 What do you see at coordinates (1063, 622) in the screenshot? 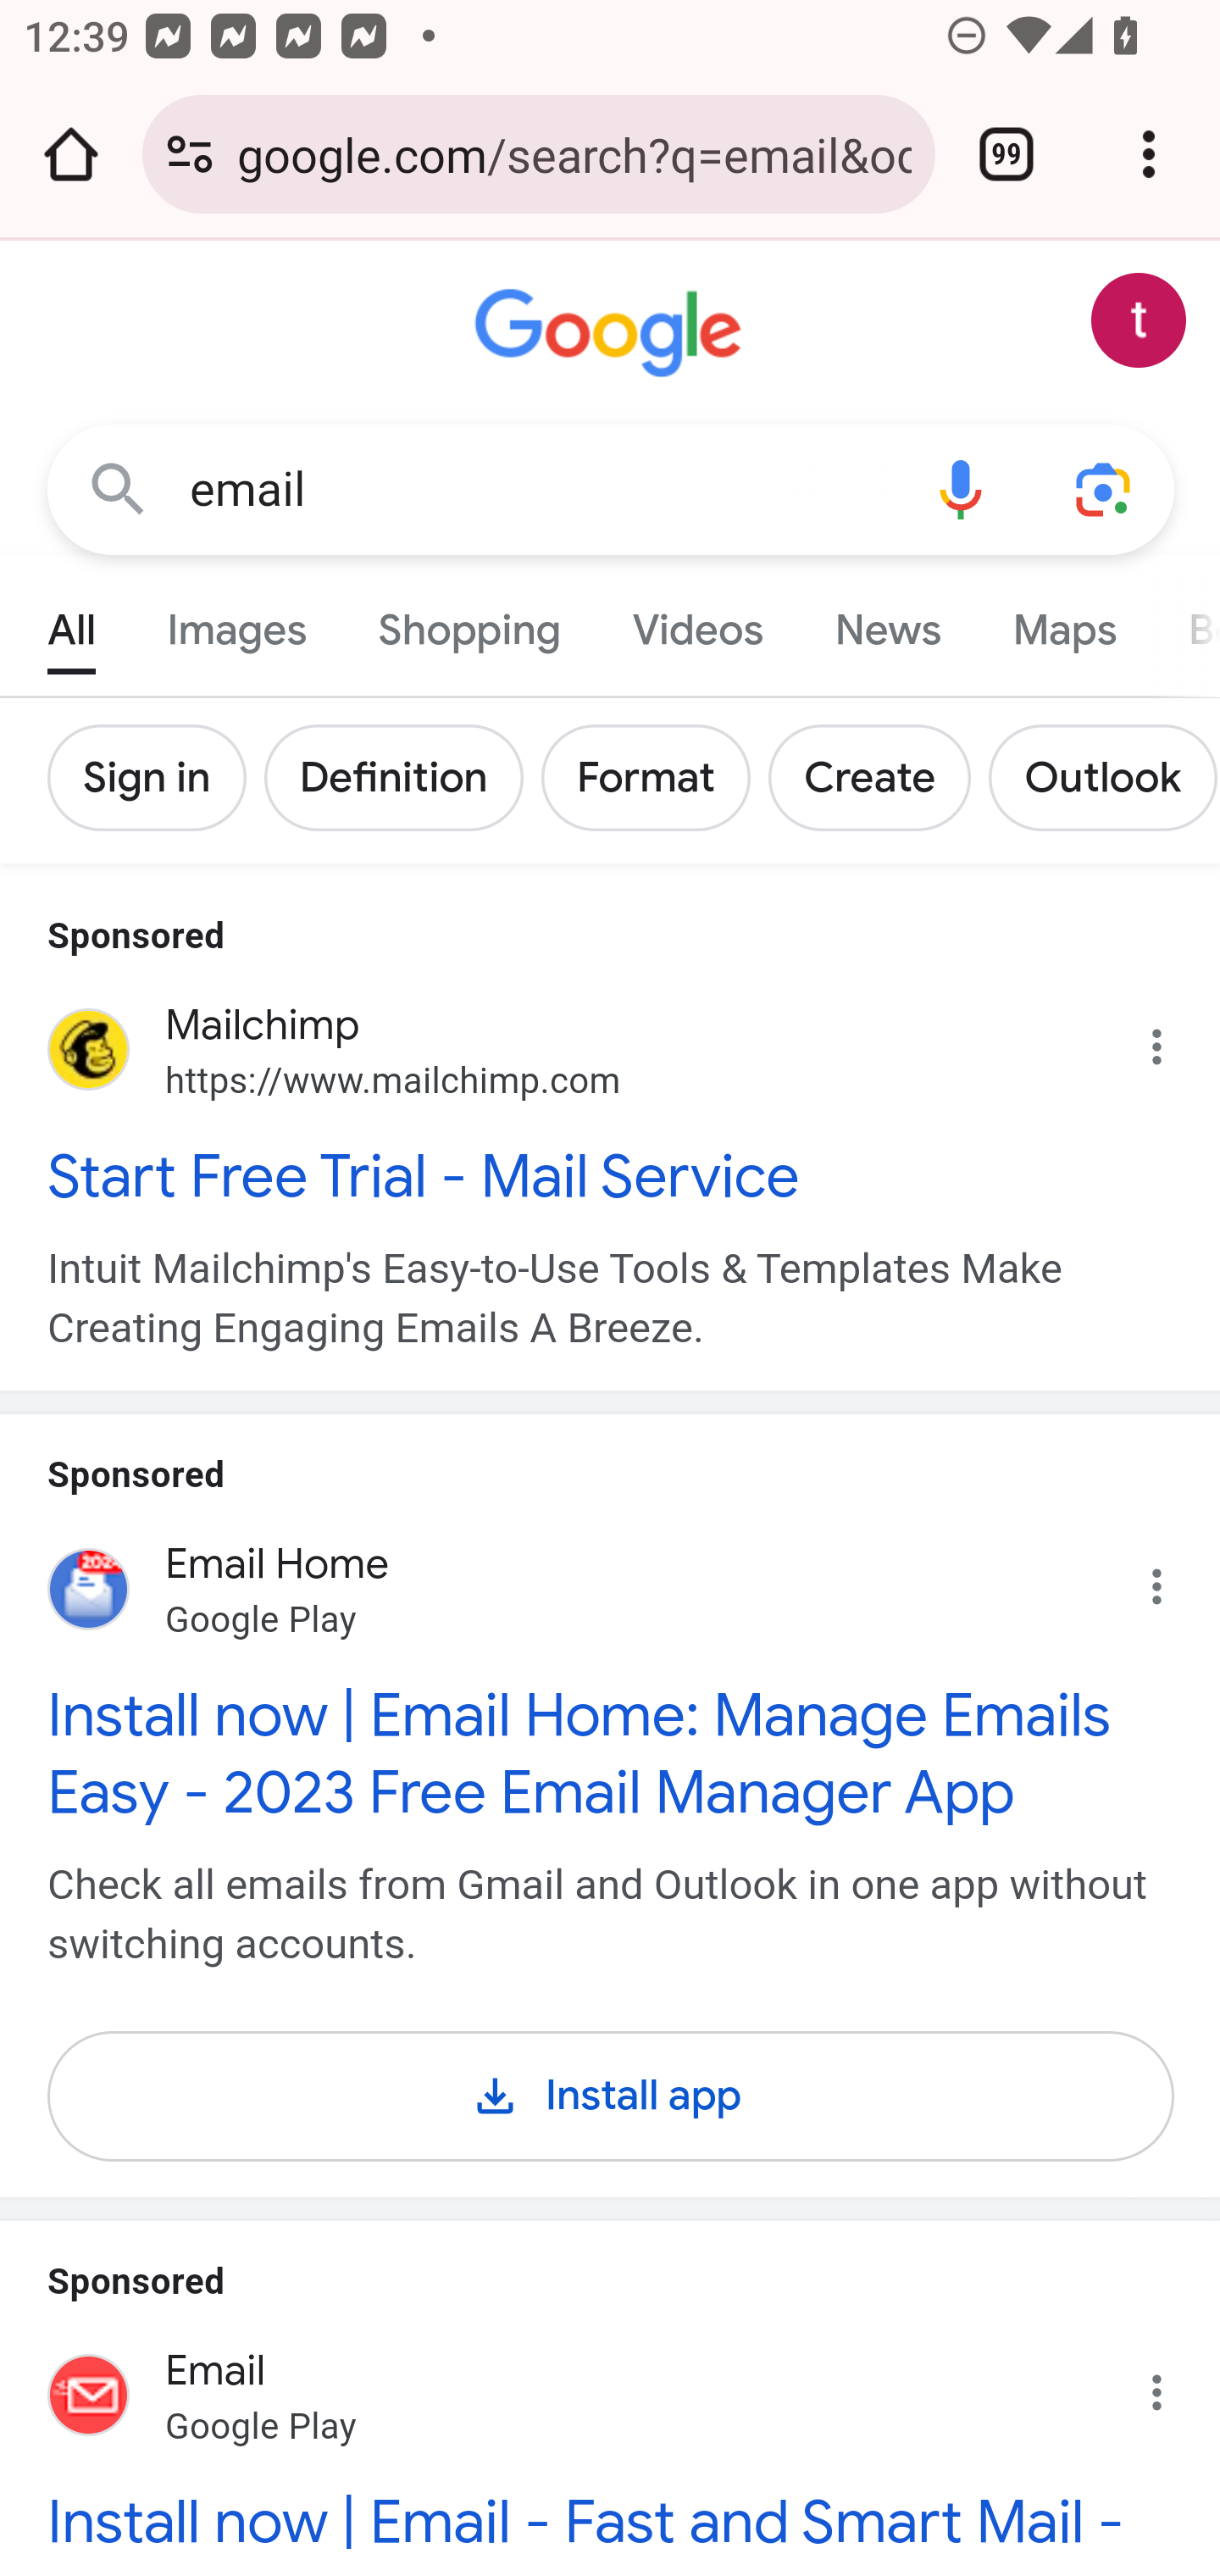
I see `Maps` at bounding box center [1063, 622].